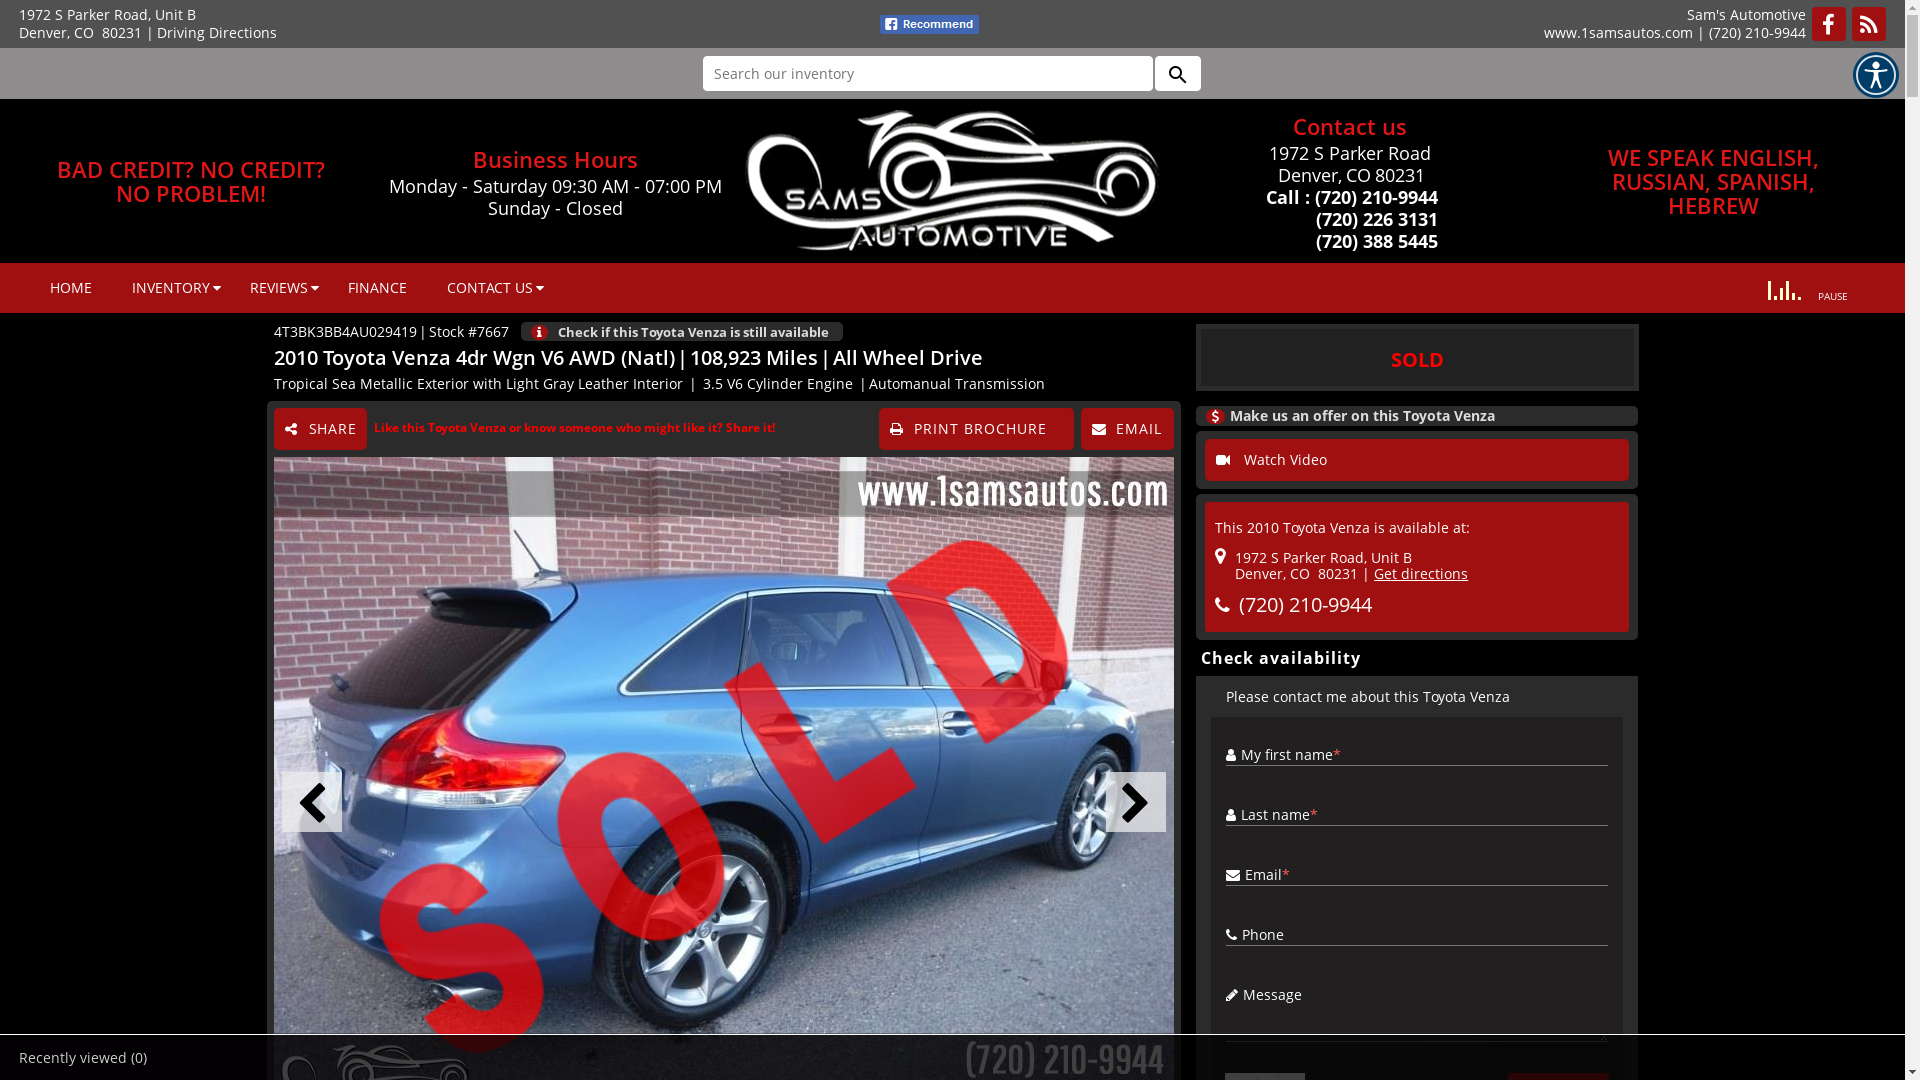  I want to click on REVIEWS, so click(279, 288).